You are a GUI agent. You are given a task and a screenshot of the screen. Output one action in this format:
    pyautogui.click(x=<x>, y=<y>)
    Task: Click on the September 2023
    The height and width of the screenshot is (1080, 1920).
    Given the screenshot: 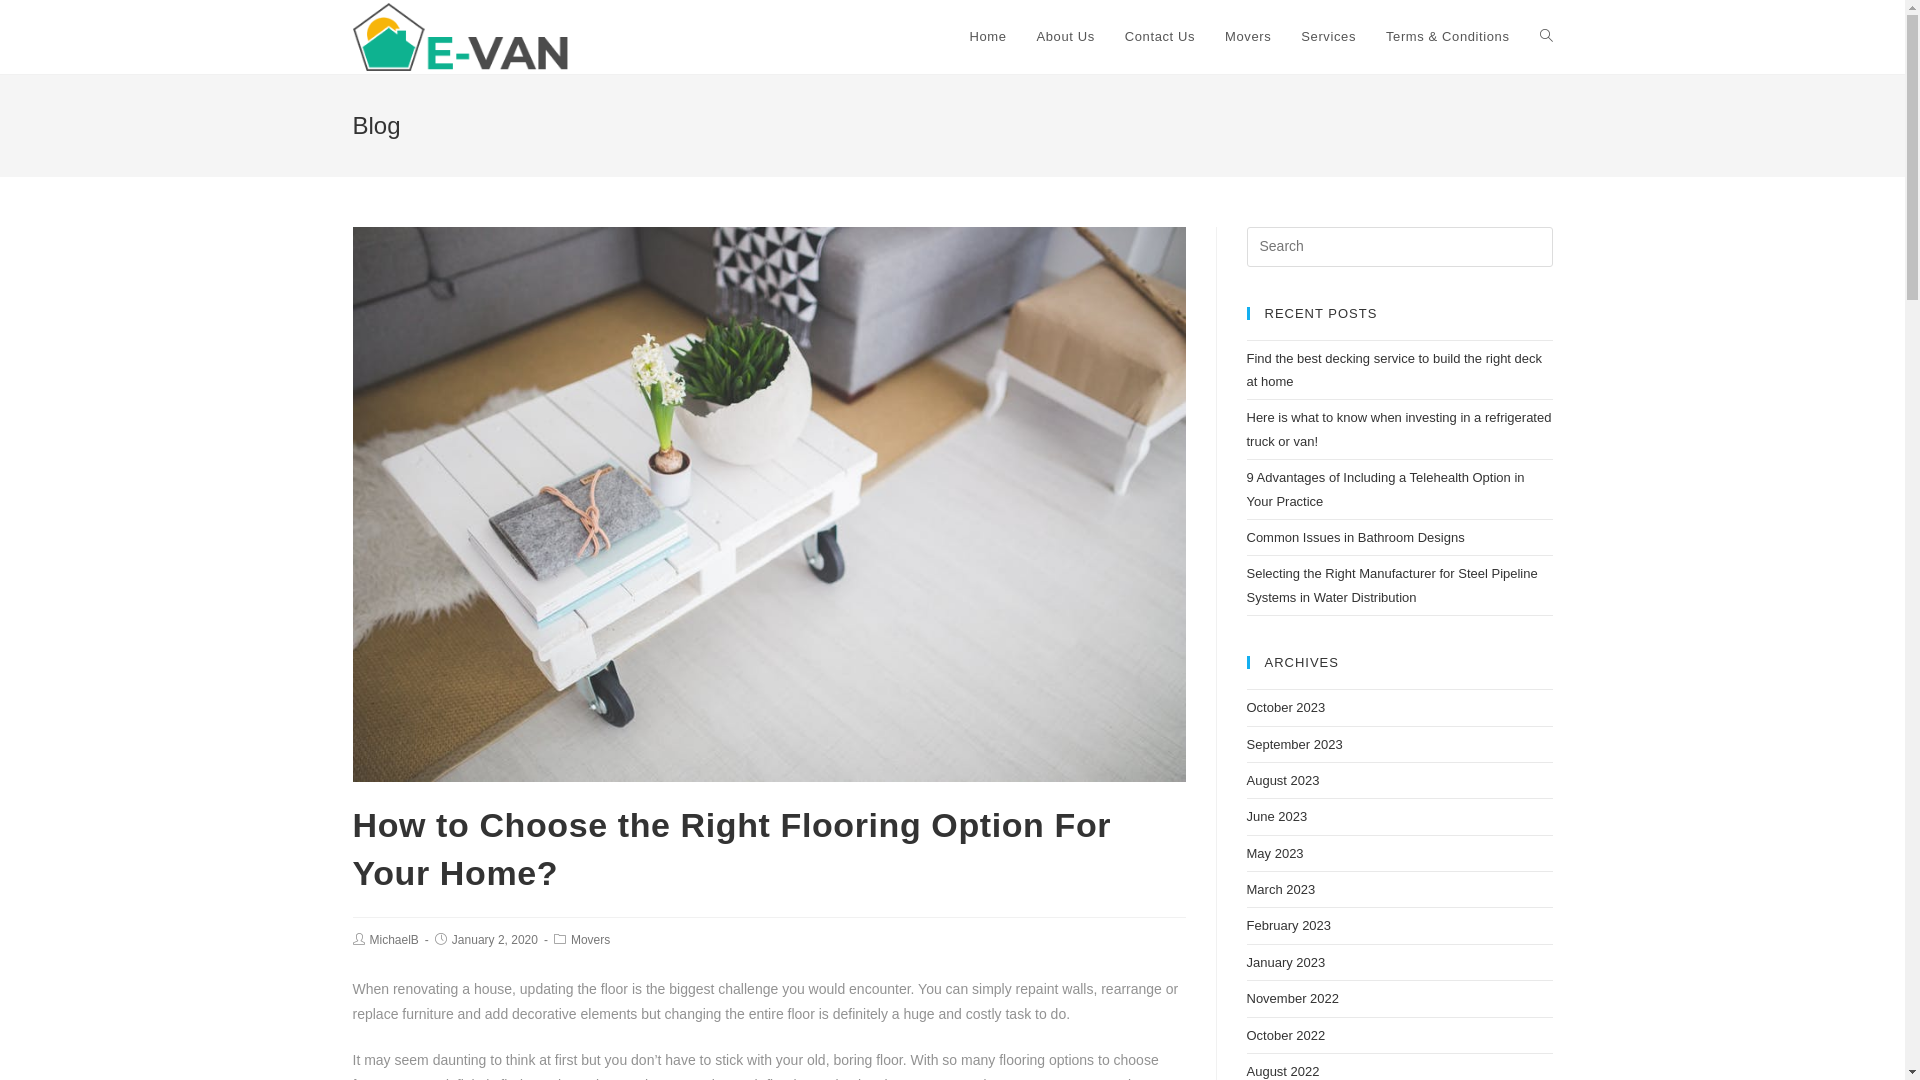 What is the action you would take?
    pyautogui.click(x=1294, y=744)
    